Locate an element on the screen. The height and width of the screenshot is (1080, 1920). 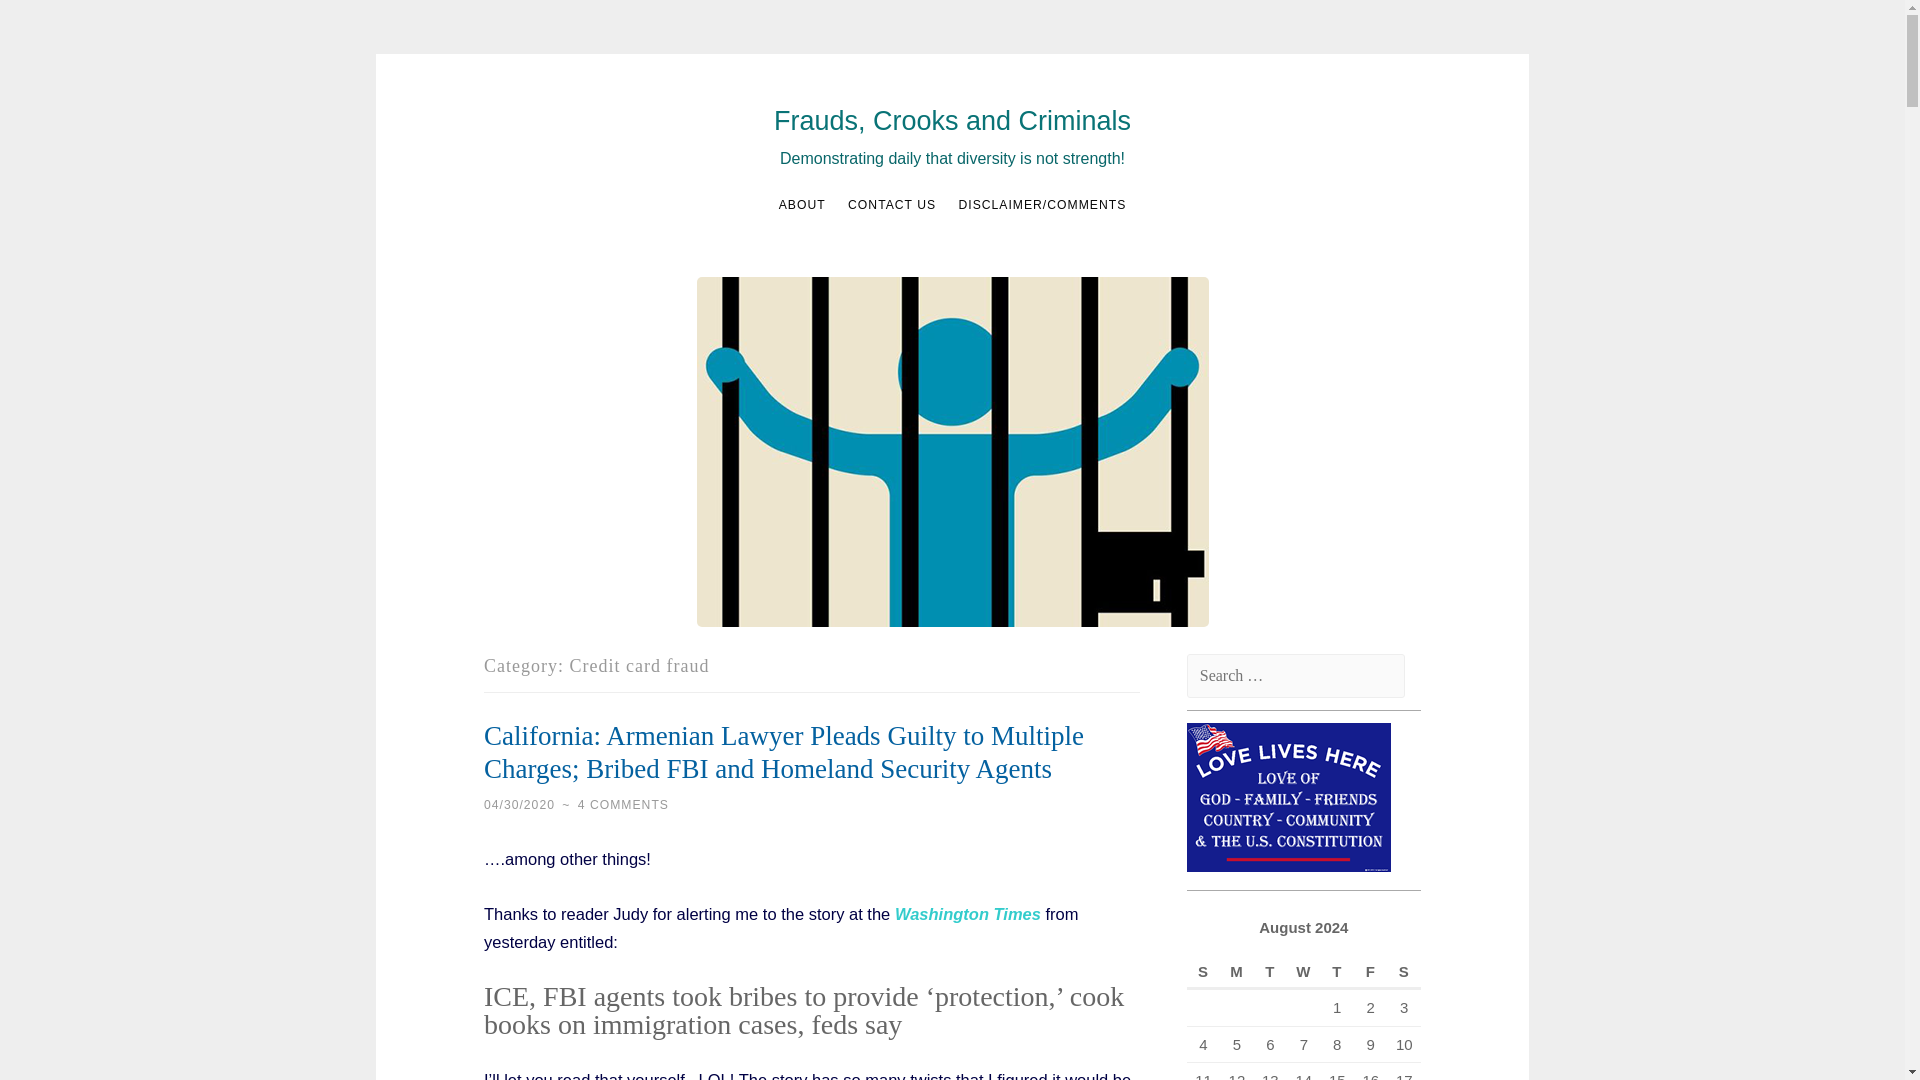
Monday is located at coordinates (1236, 972).